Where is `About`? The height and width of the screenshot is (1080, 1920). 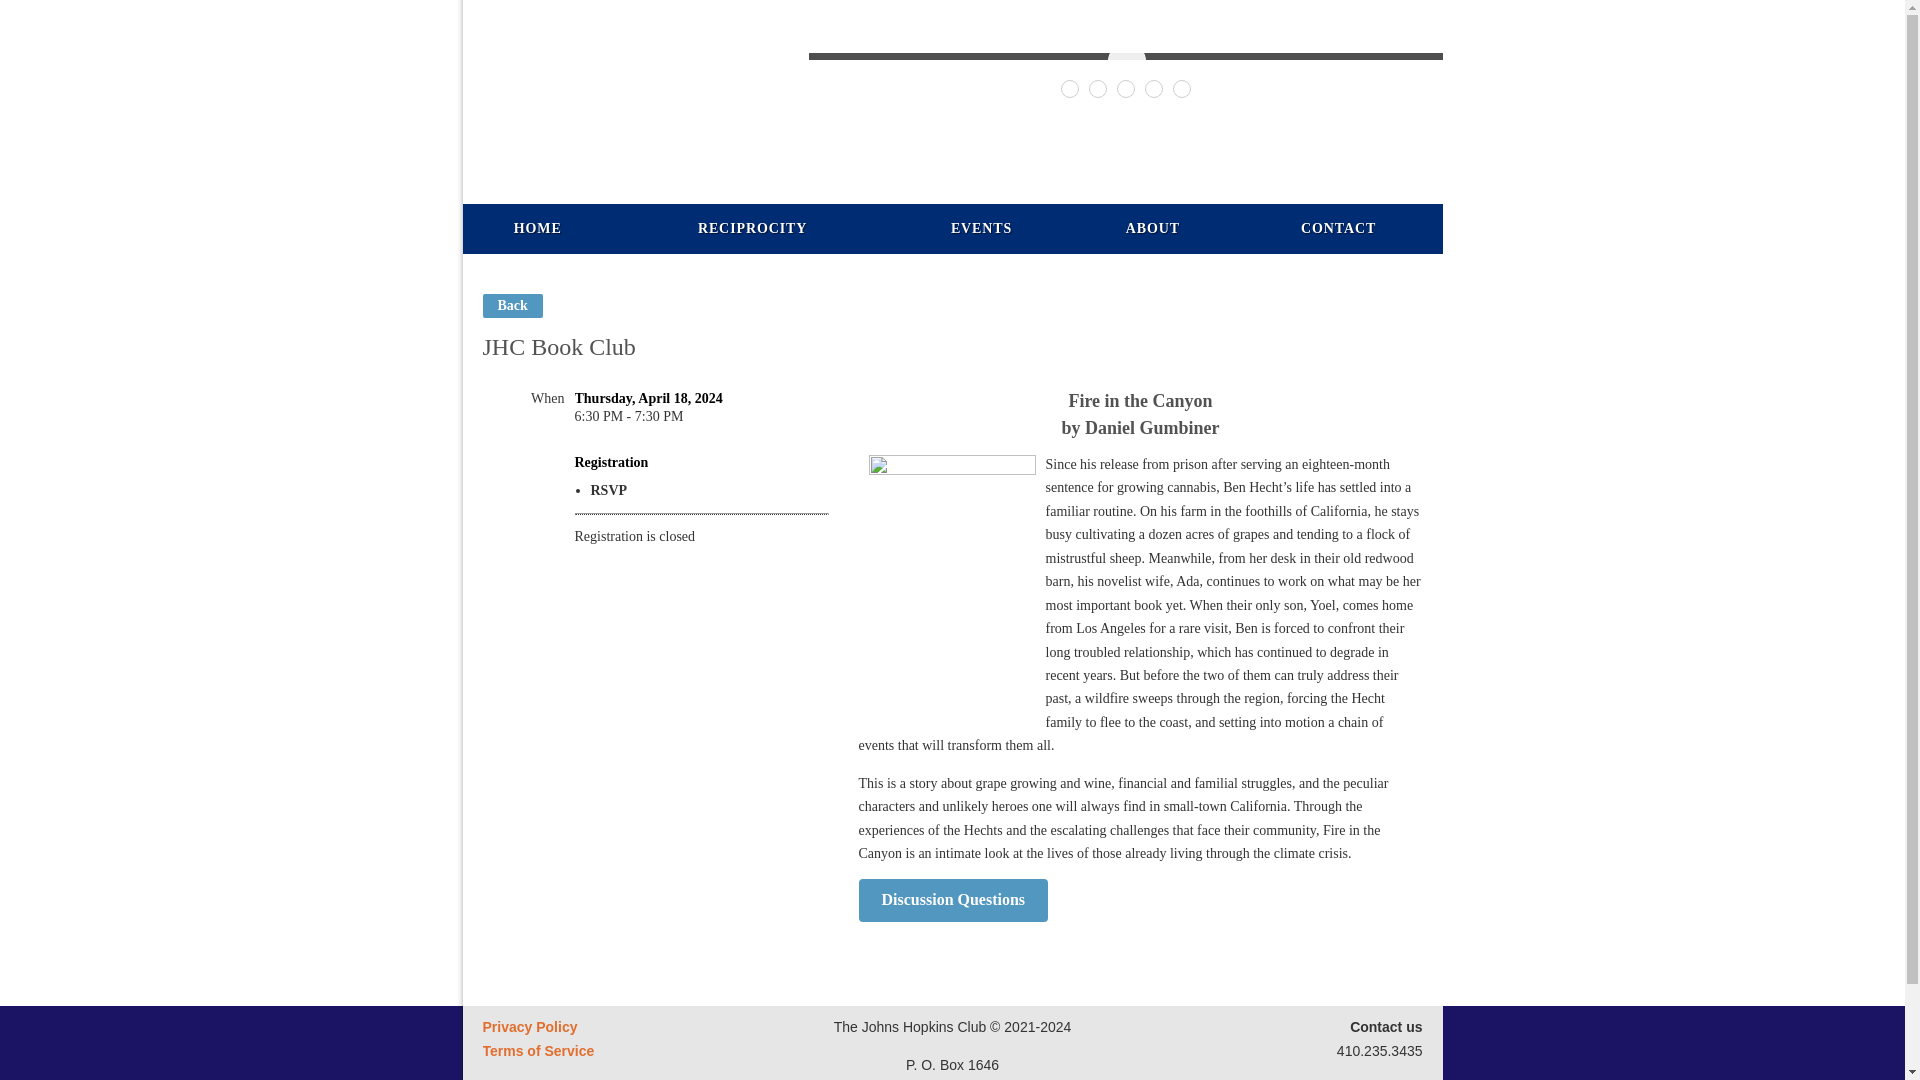 About is located at coordinates (1152, 228).